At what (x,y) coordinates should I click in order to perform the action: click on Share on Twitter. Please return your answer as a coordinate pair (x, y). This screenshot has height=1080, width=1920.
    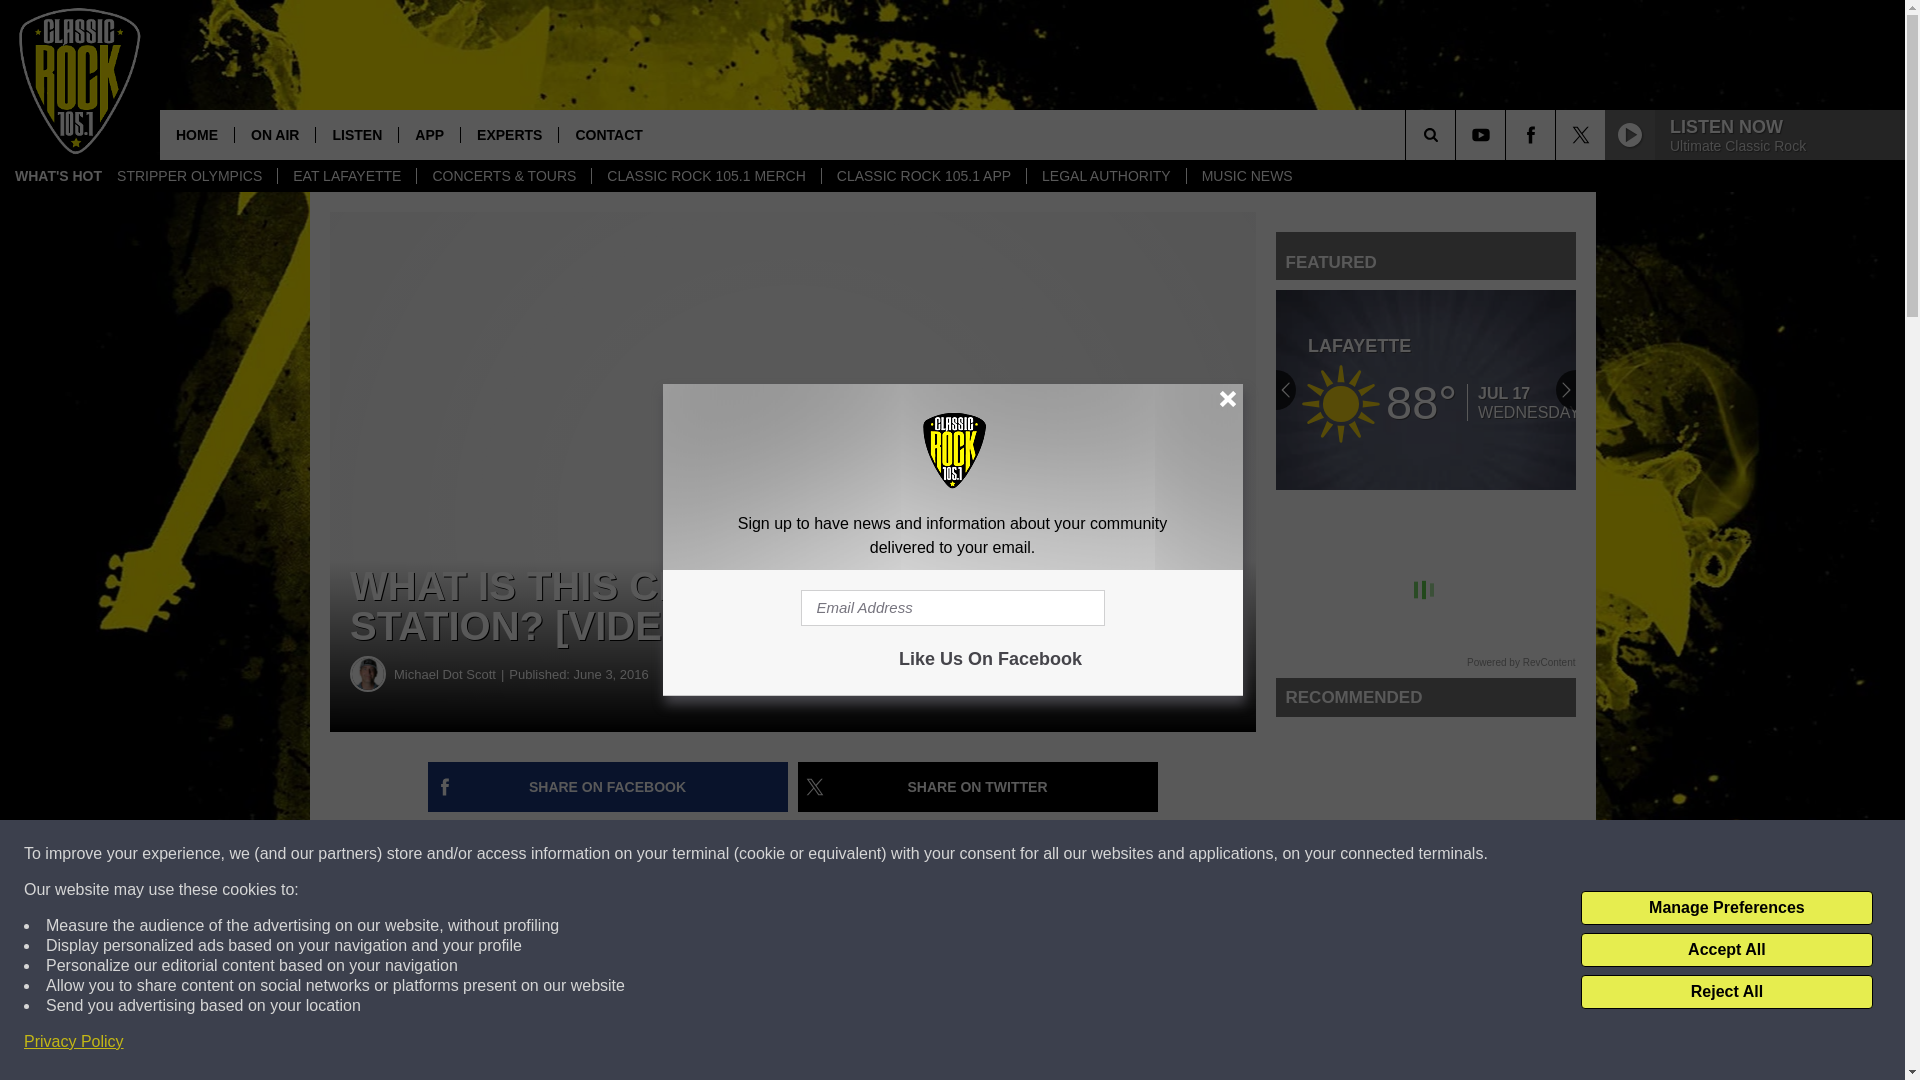
    Looking at the image, I should click on (978, 787).